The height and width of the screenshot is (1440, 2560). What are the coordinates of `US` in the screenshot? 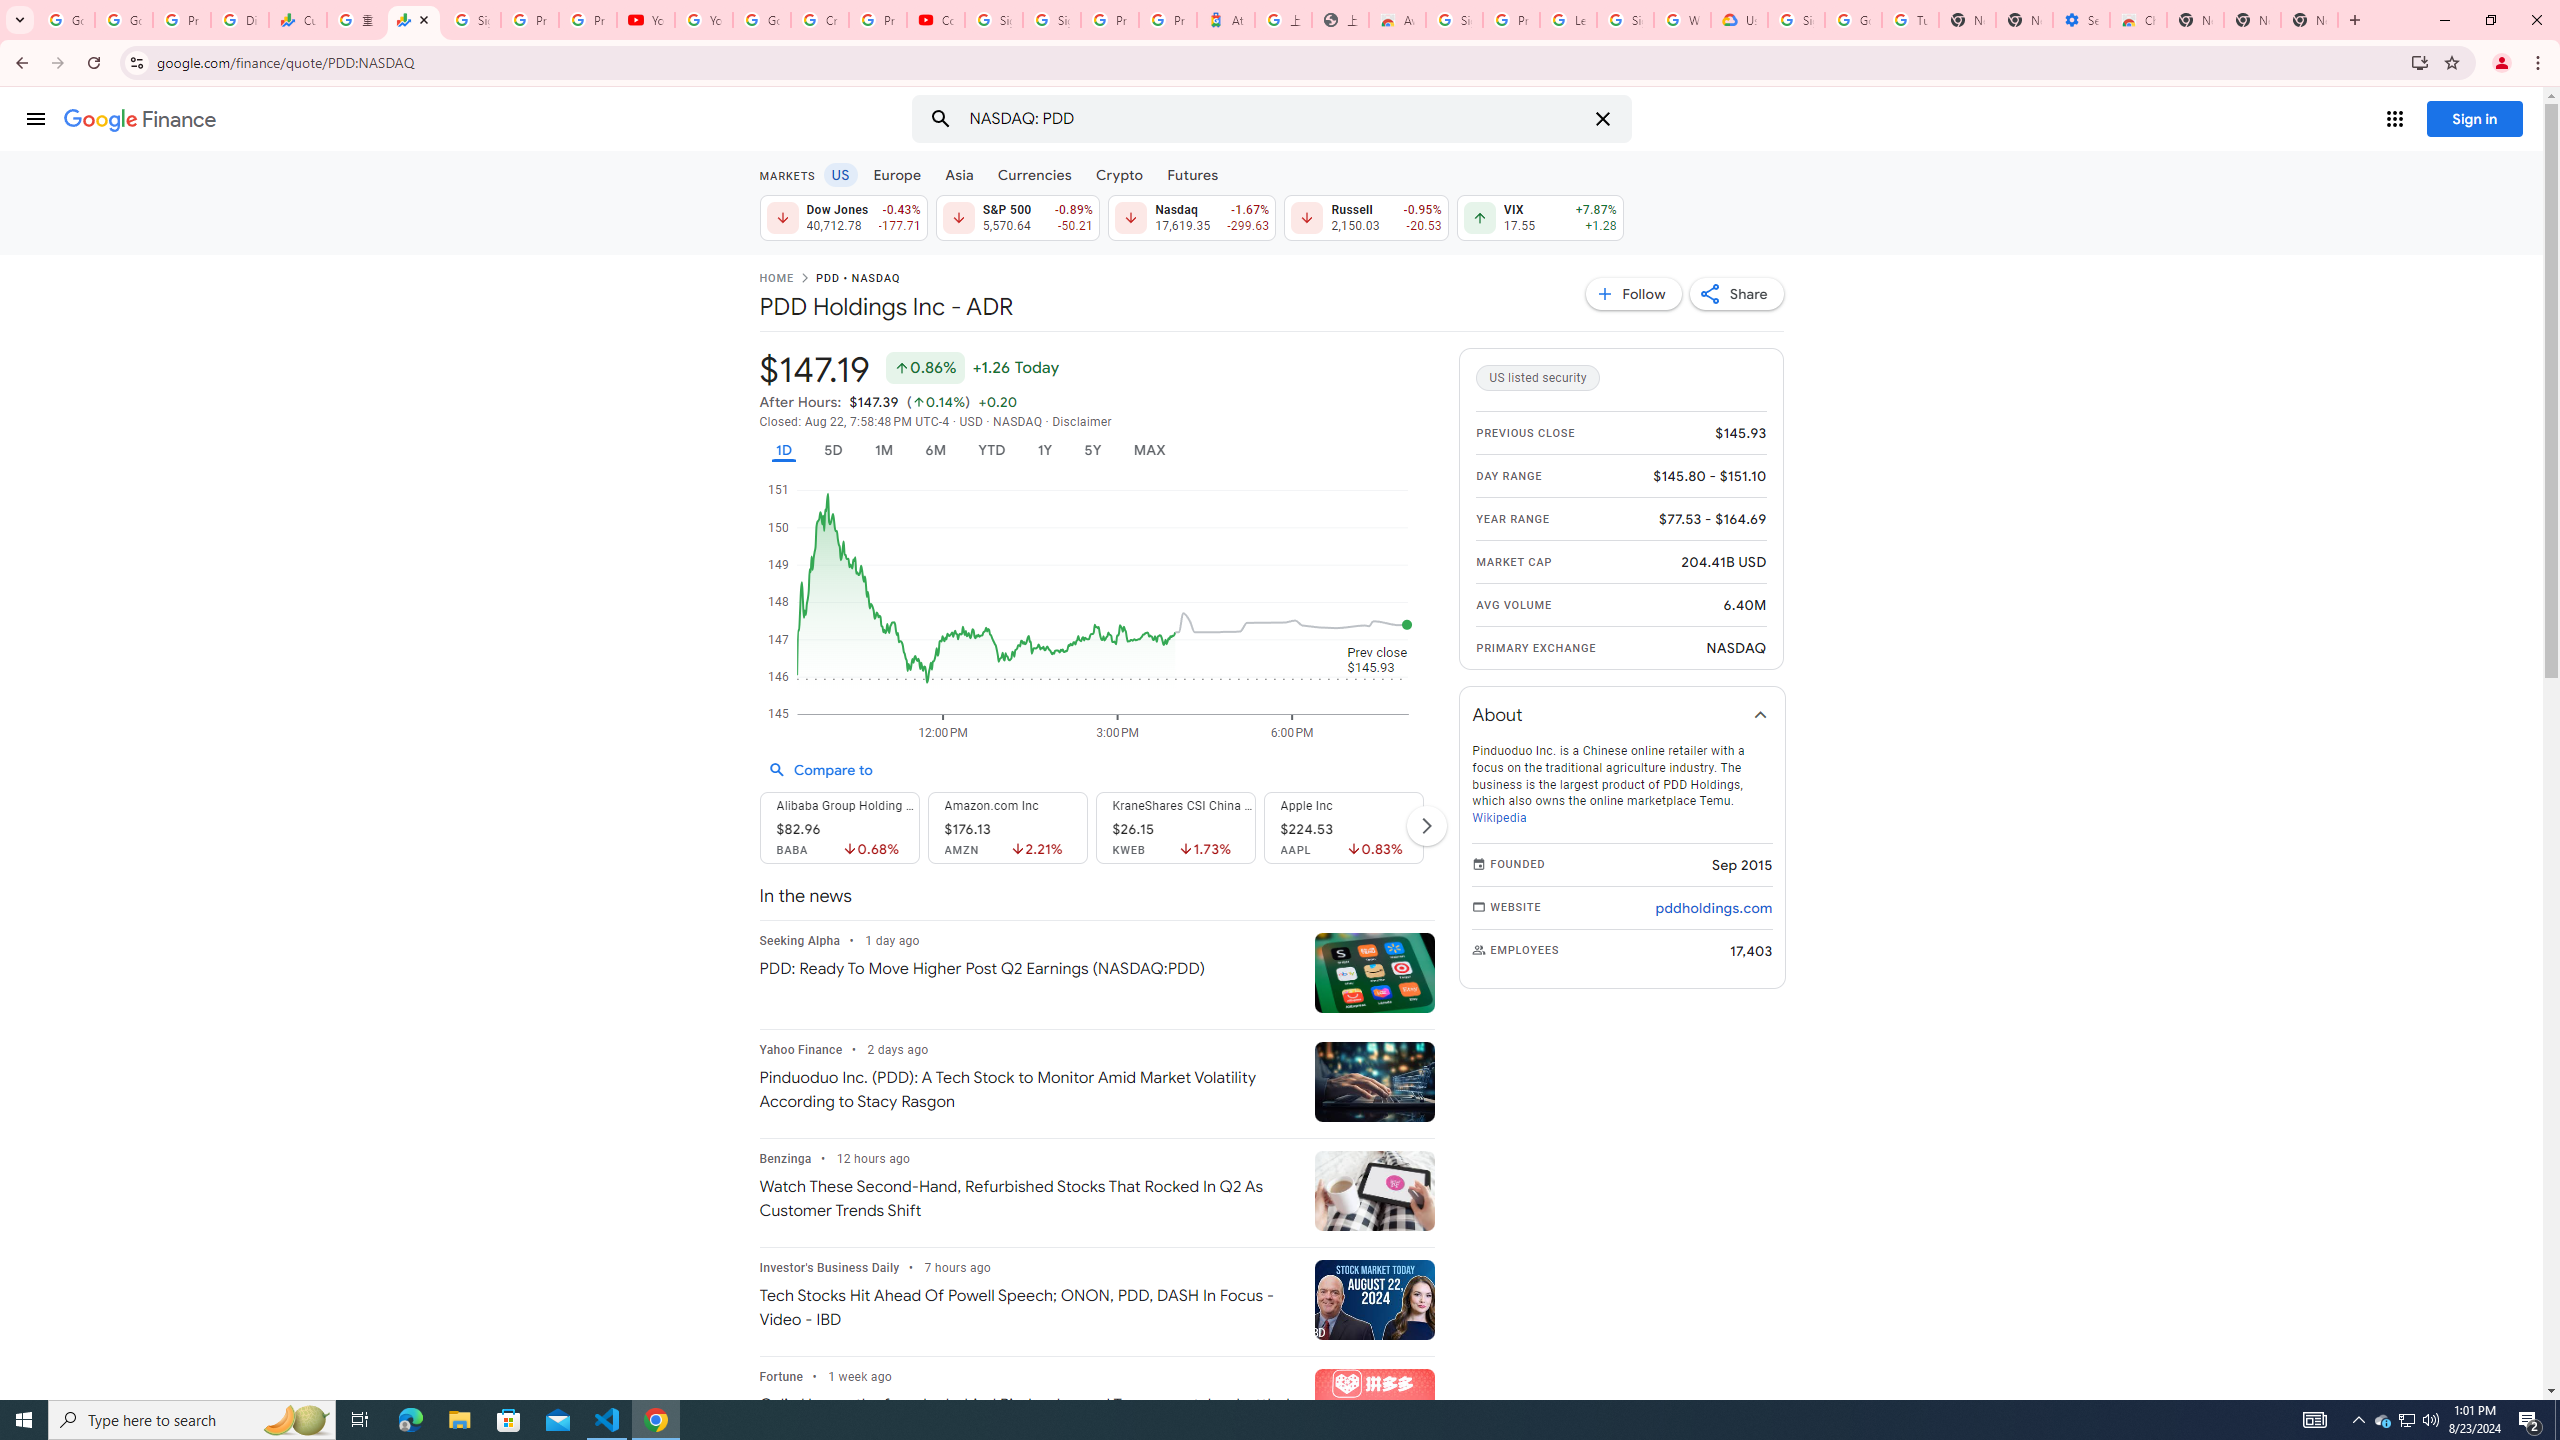 It's located at (839, 174).